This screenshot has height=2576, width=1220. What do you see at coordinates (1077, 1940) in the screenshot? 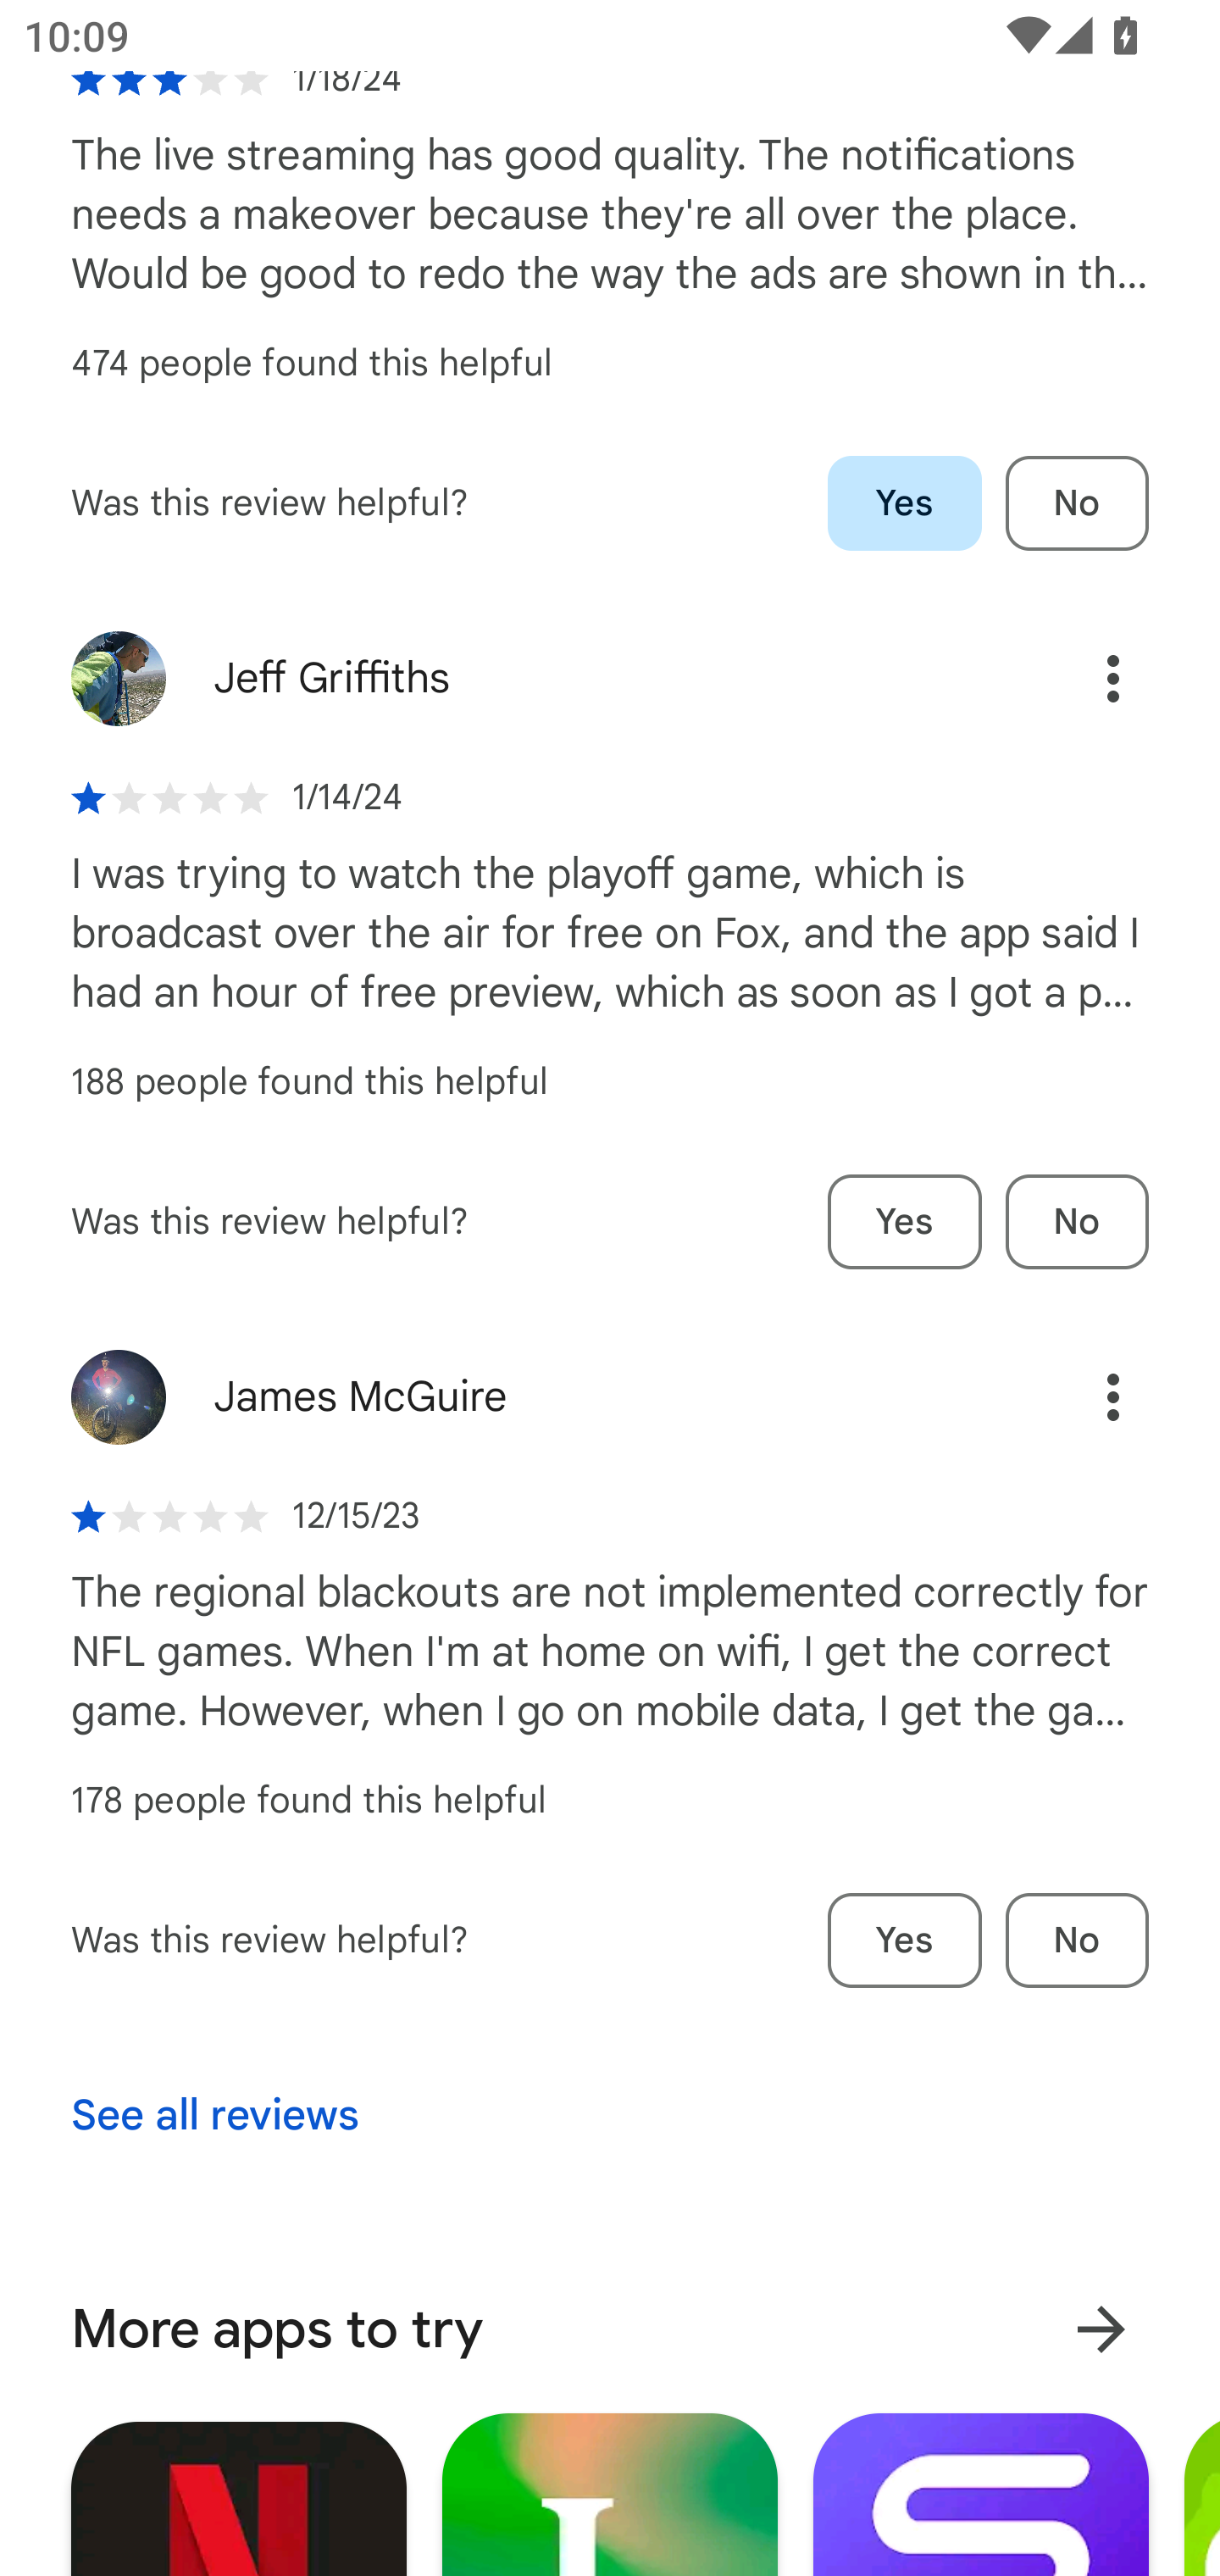
I see `No` at bounding box center [1077, 1940].